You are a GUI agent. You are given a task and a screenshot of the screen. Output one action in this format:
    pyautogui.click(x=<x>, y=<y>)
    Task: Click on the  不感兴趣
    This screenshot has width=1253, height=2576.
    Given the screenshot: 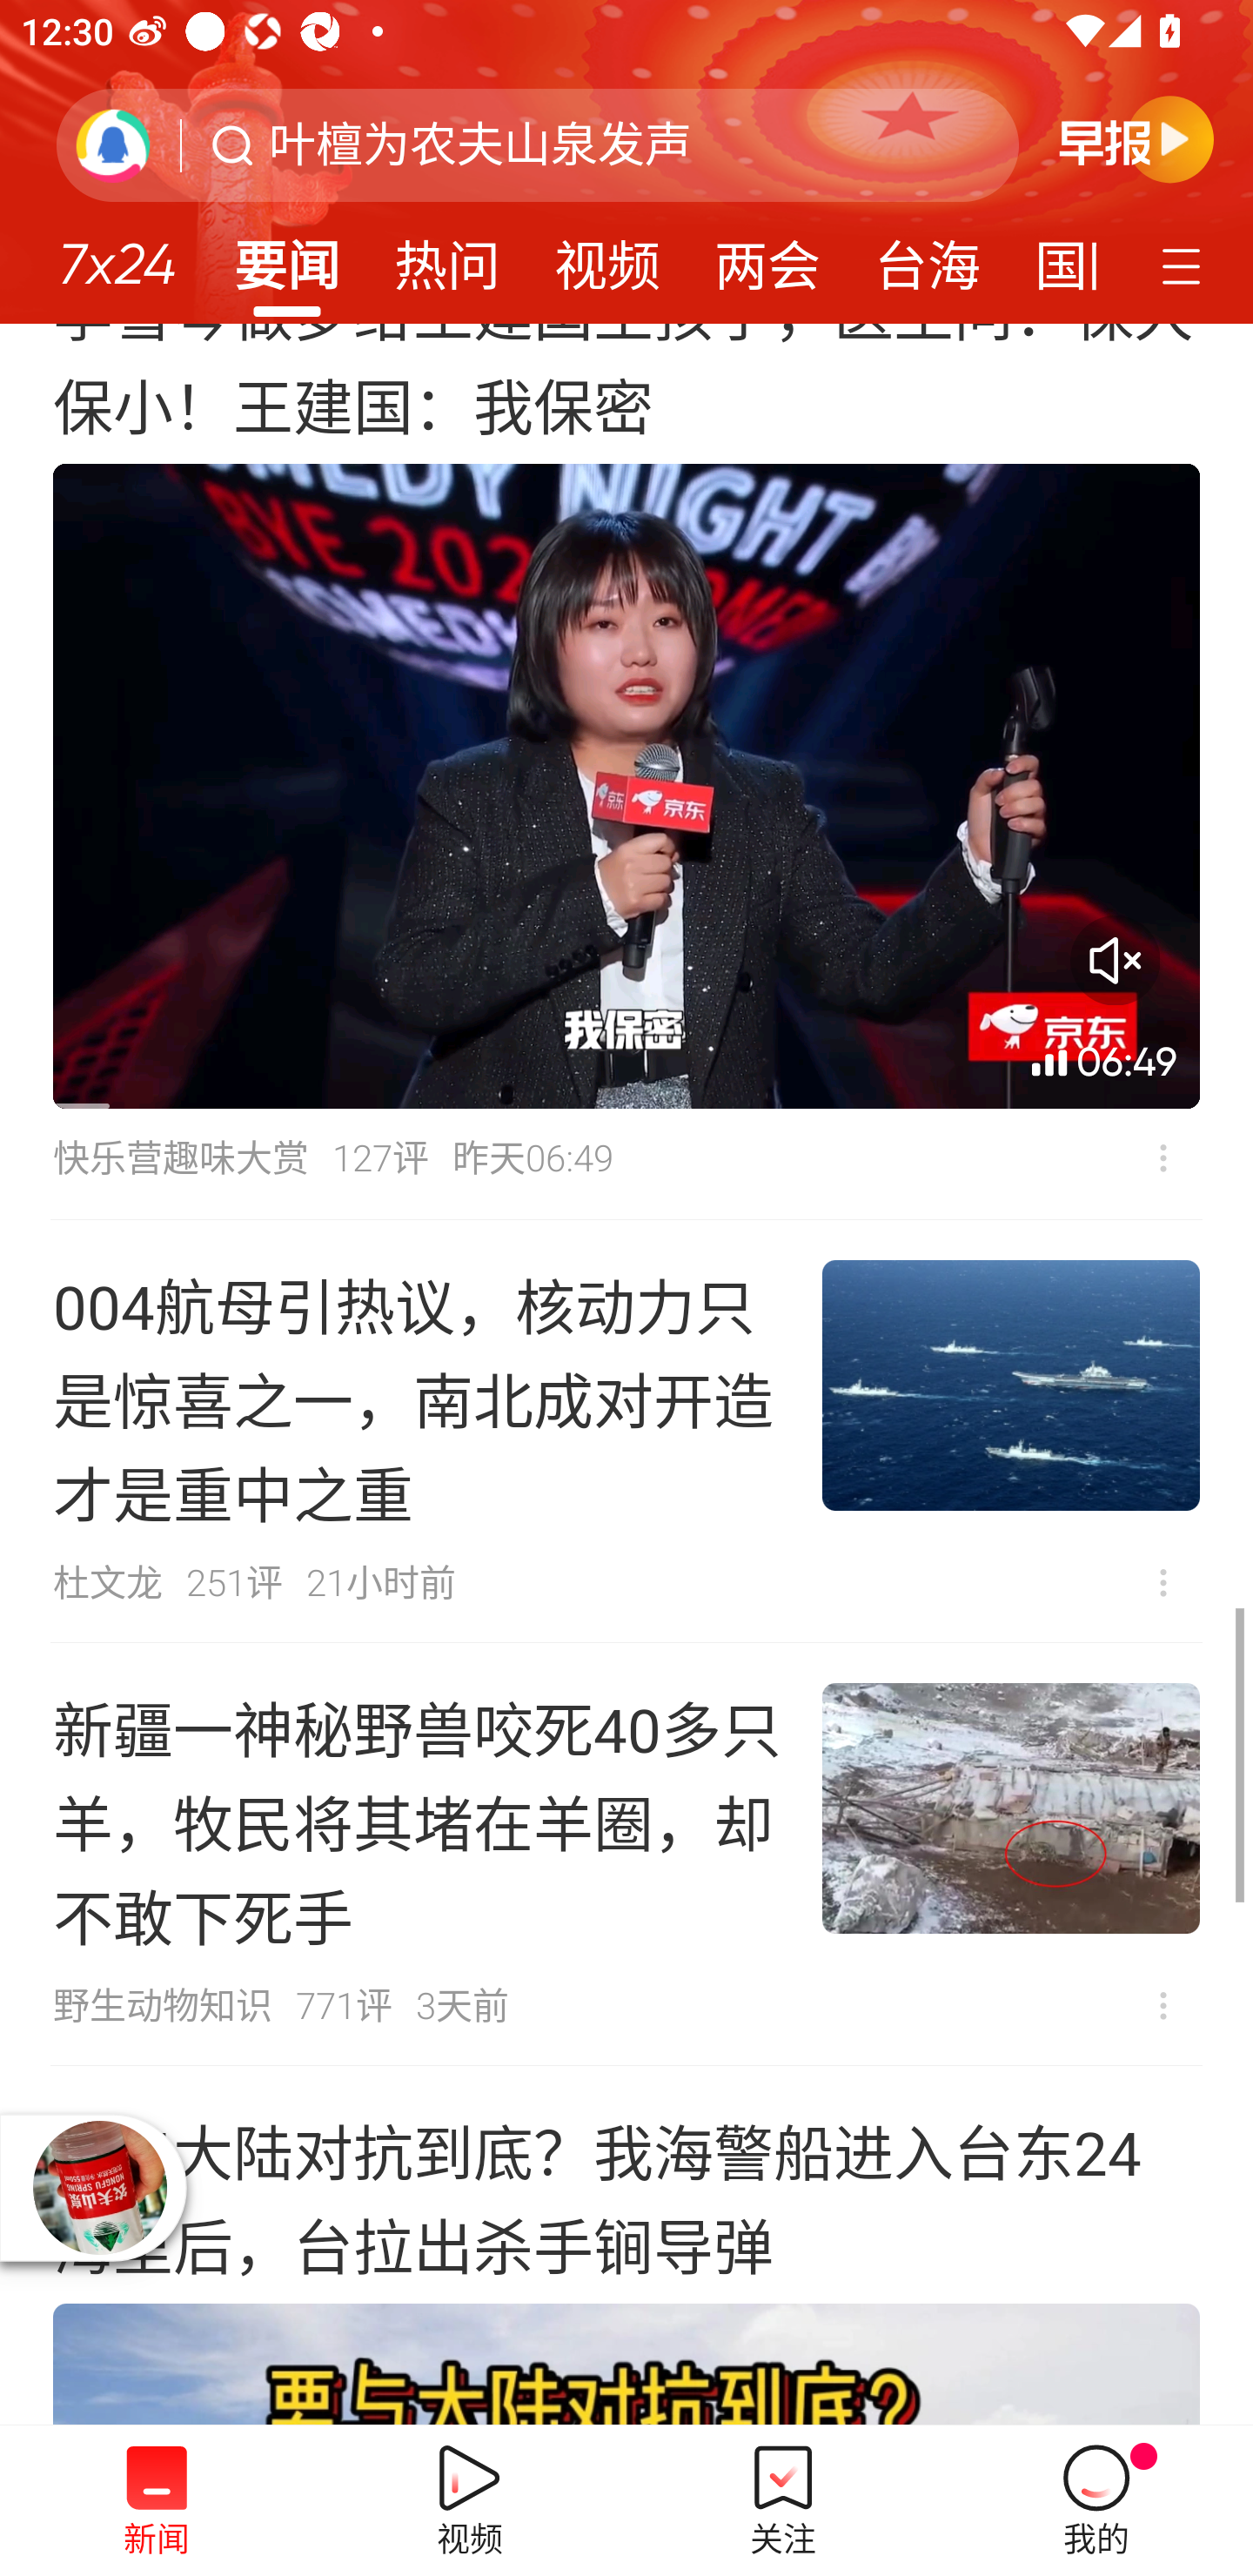 What is the action you would take?
    pyautogui.click(x=1163, y=2007)
    